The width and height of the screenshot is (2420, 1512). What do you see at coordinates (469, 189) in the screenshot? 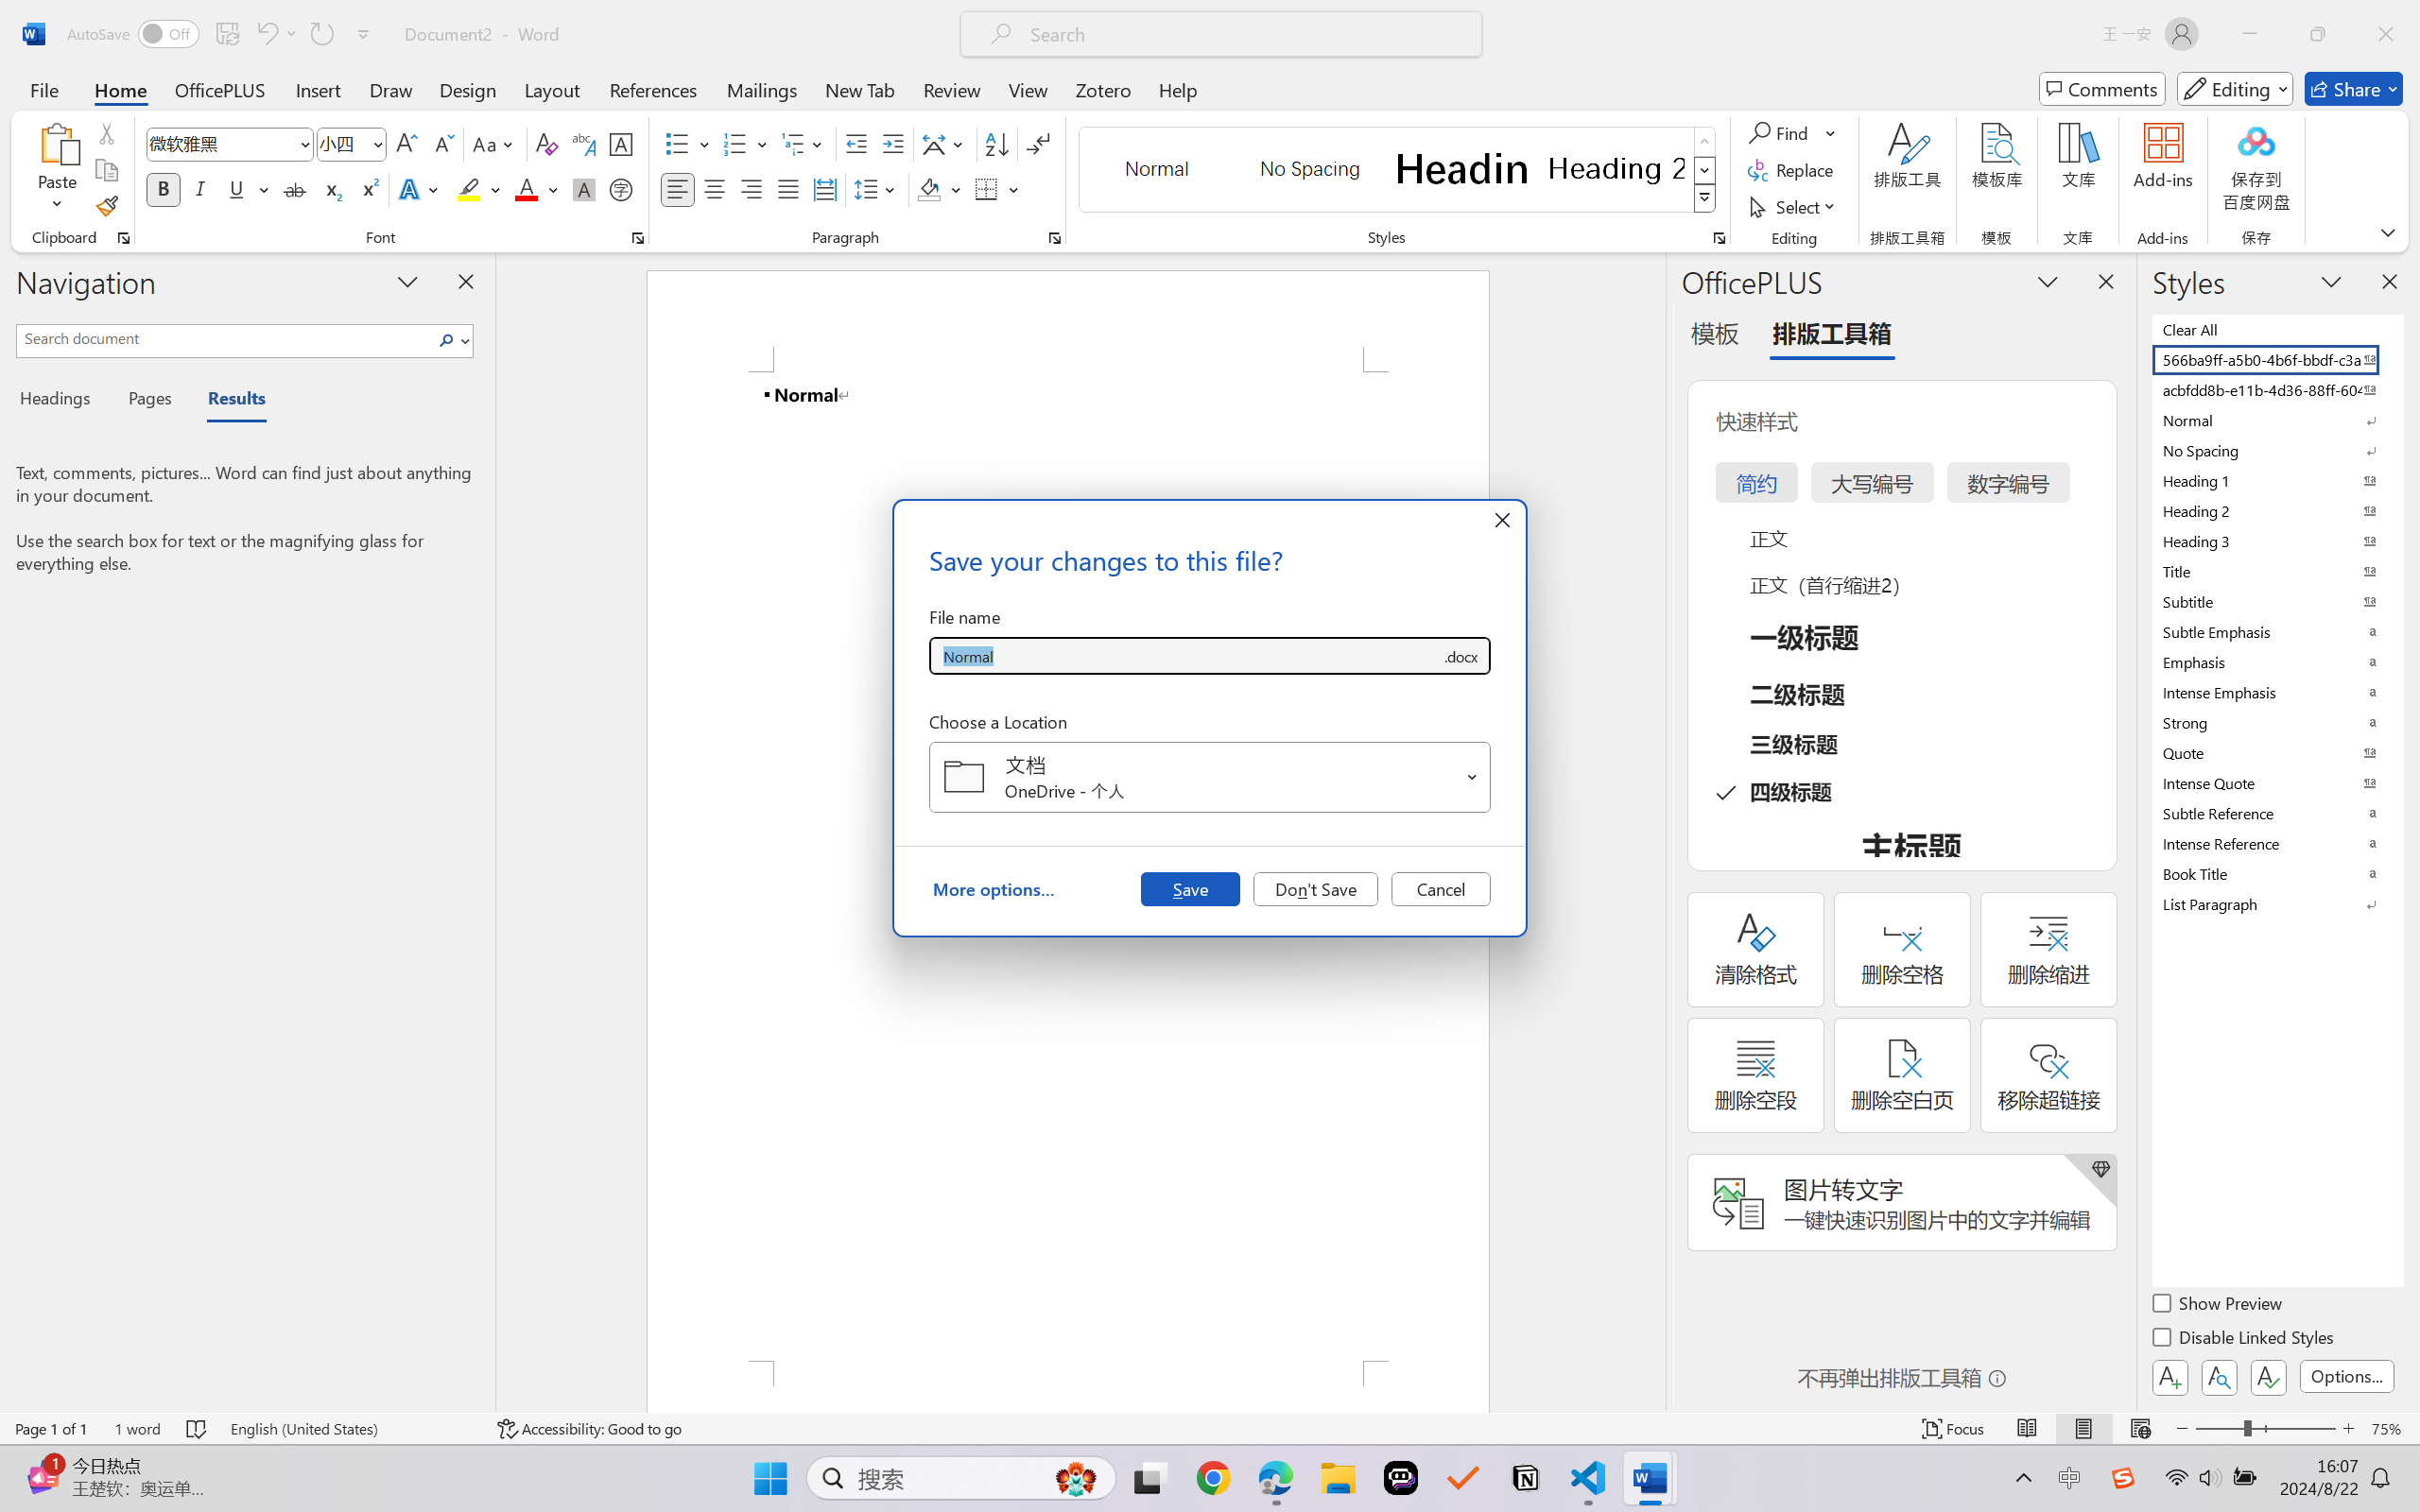
I see `Text Highlight Color Yellow` at bounding box center [469, 189].